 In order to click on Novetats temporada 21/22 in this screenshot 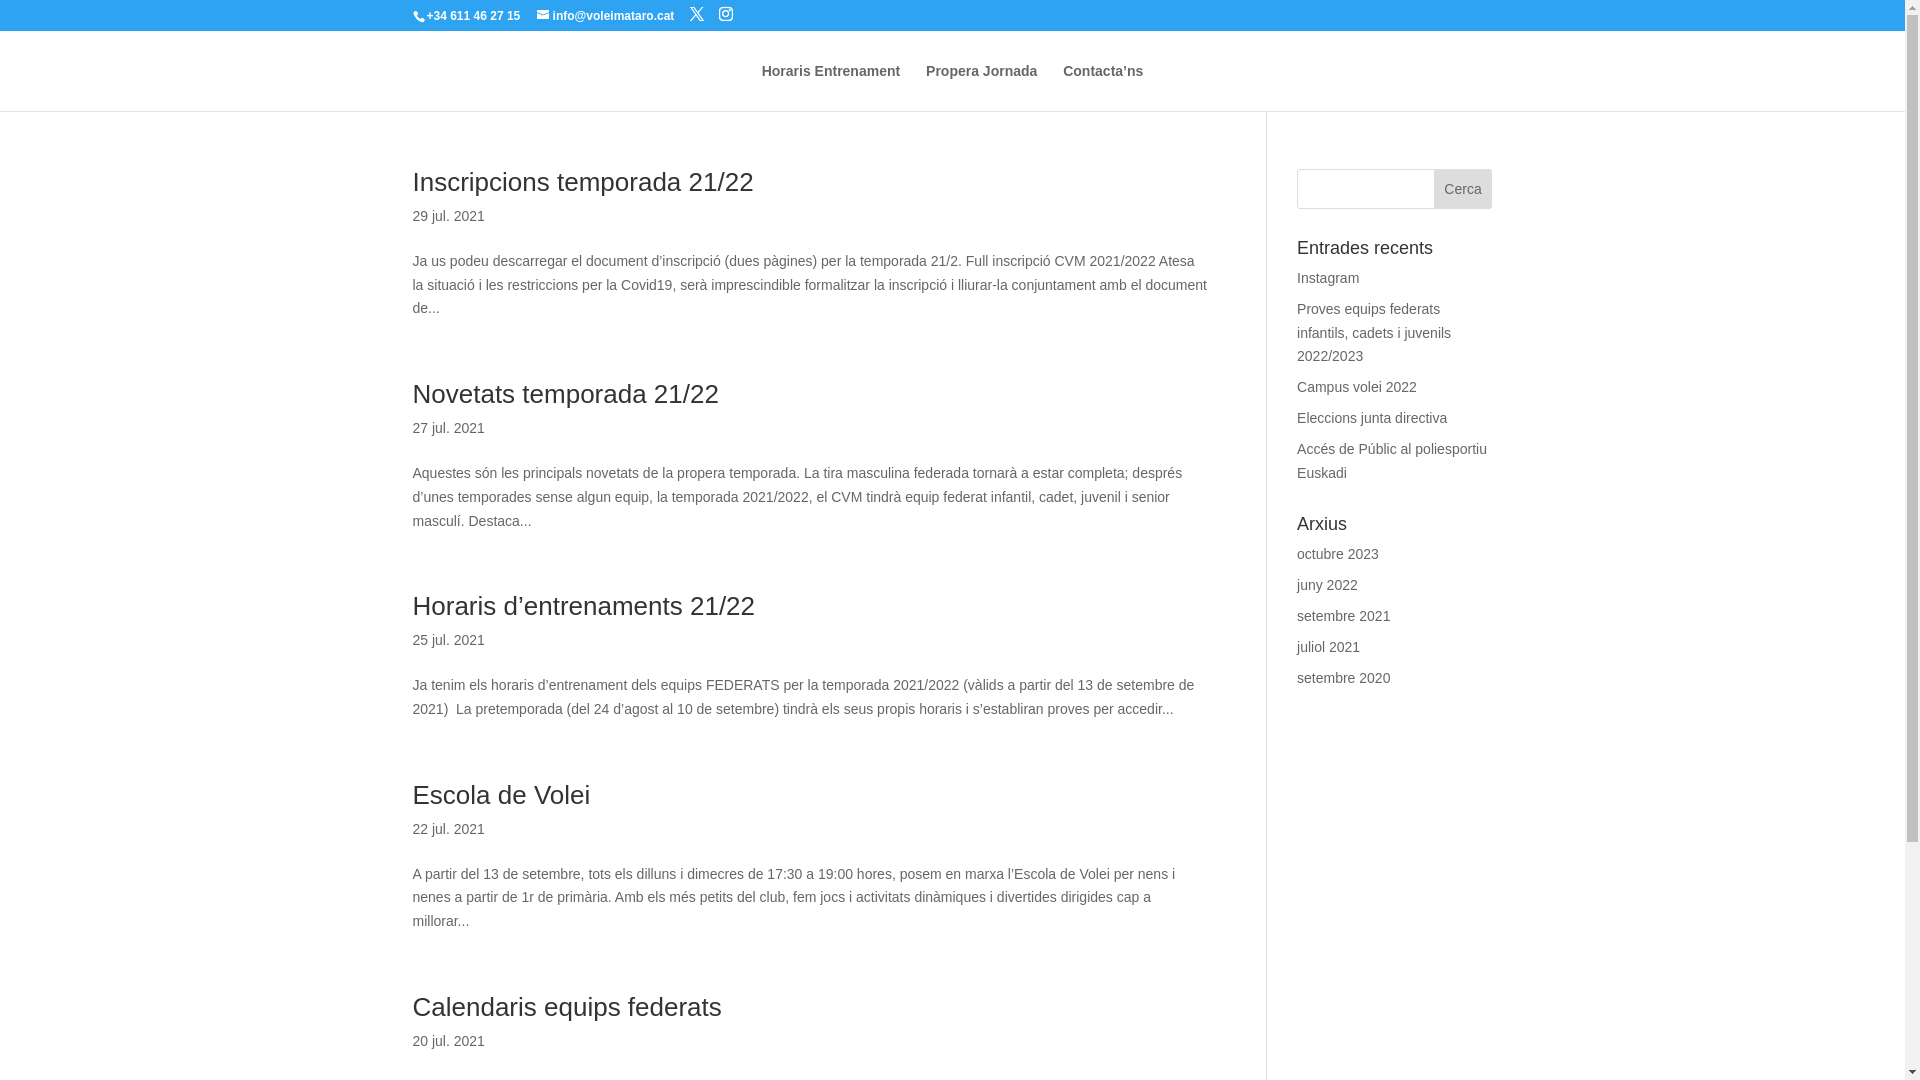, I will do `click(565, 394)`.